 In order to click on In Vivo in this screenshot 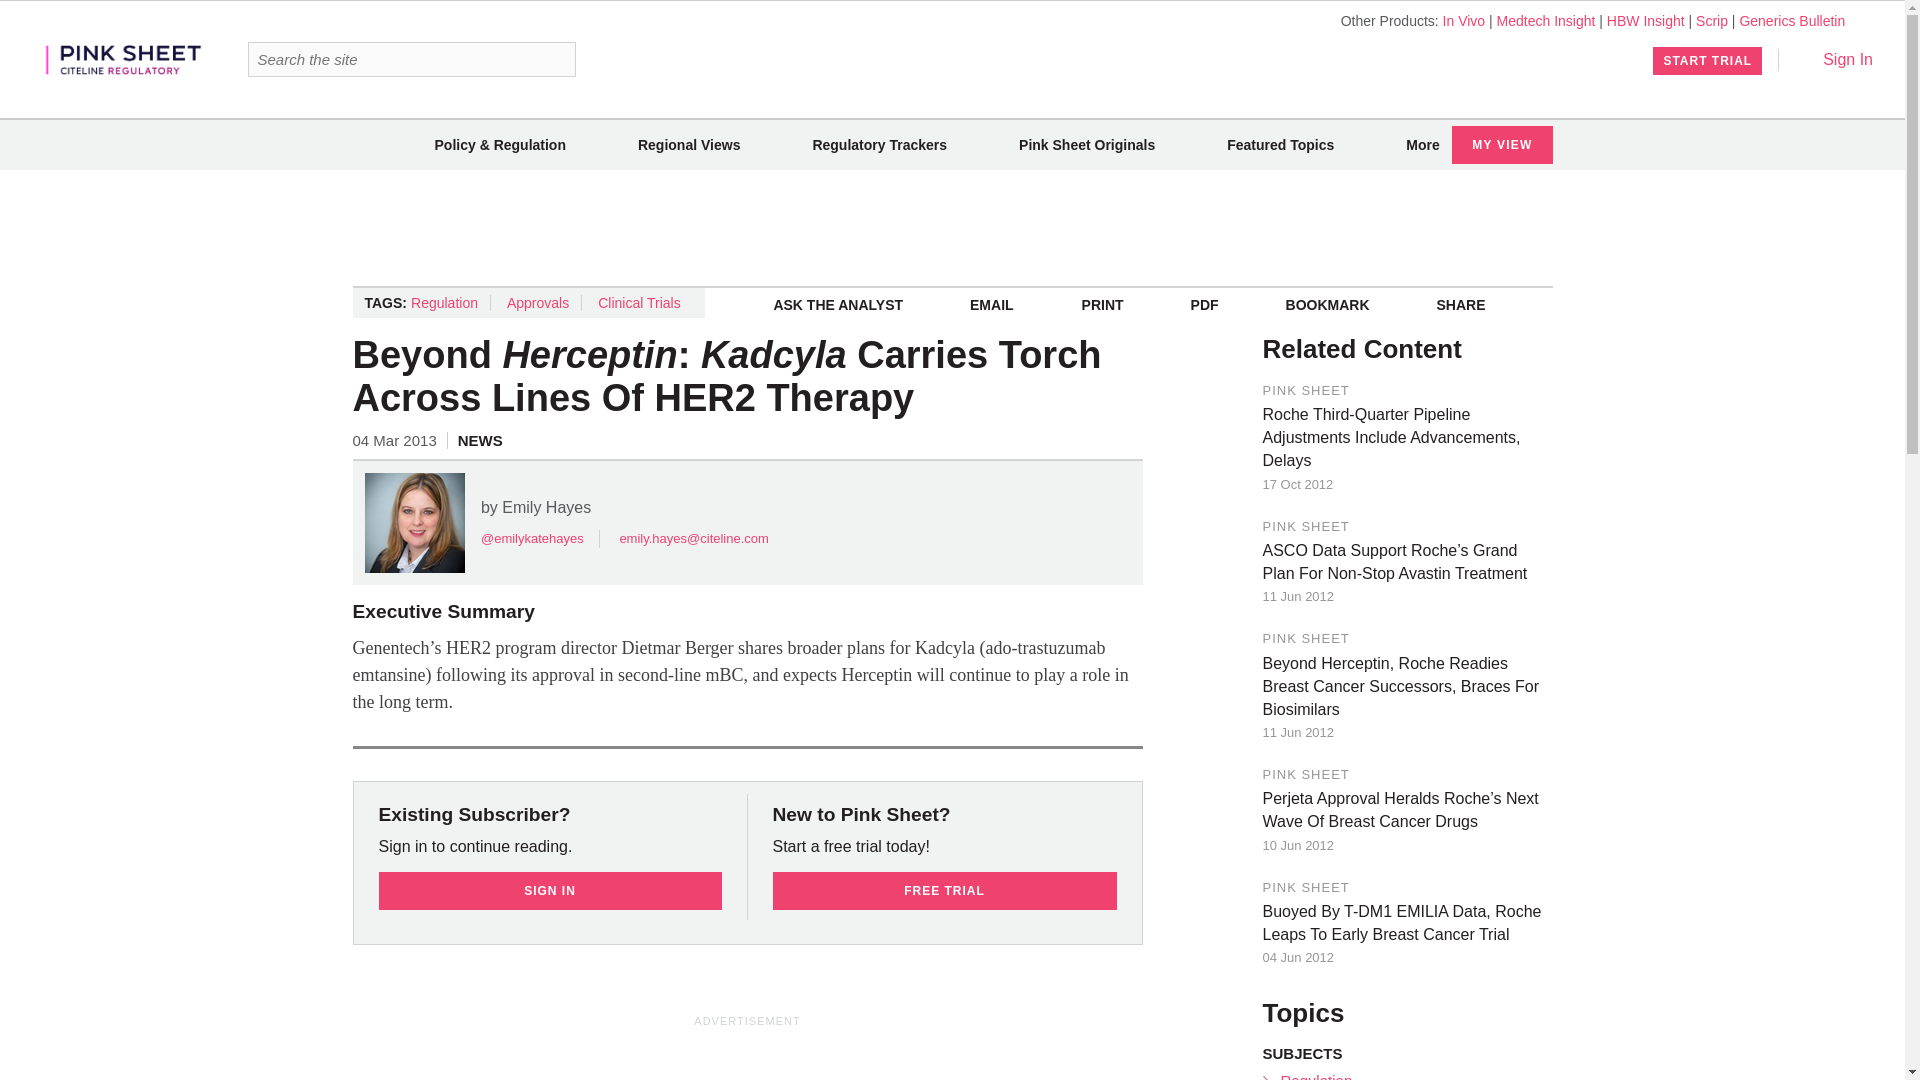, I will do `click(1464, 20)`.